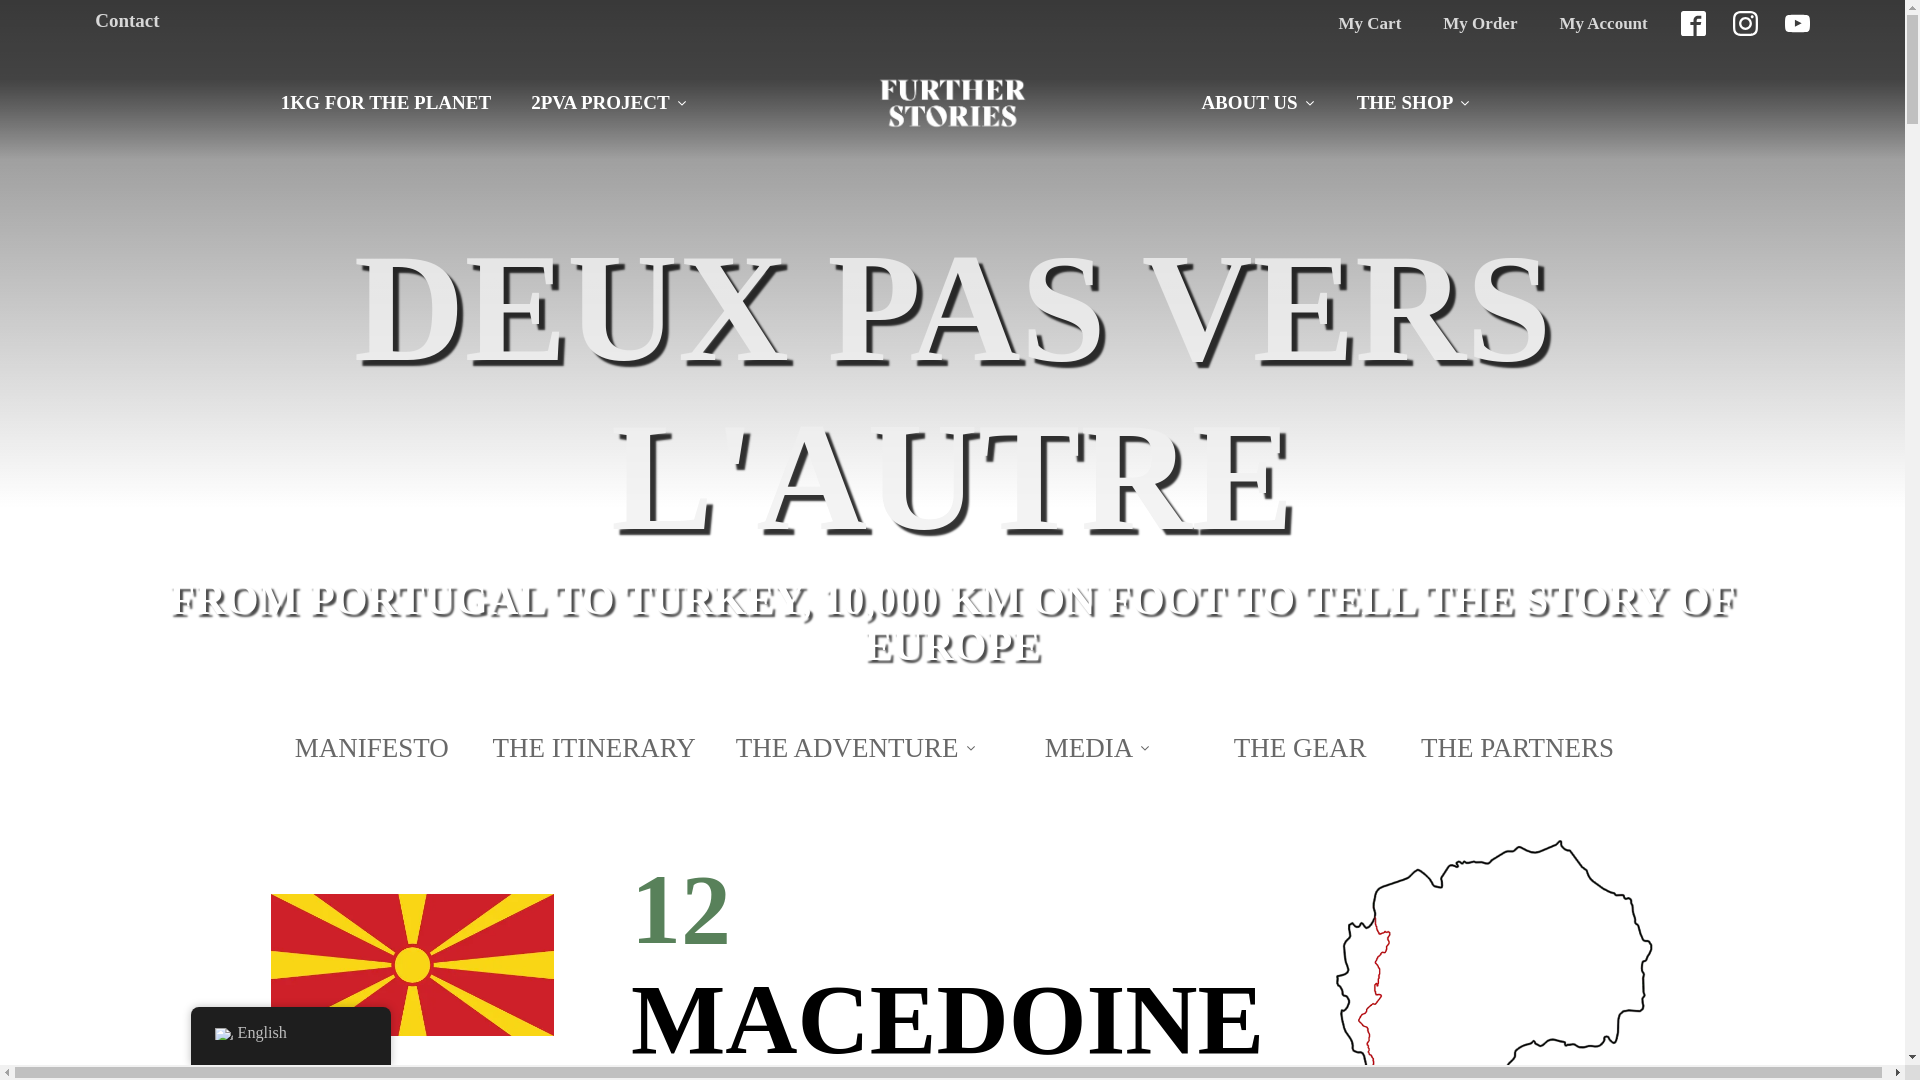 This screenshot has height=1080, width=1920. What do you see at coordinates (1480, 24) in the screenshot?
I see `My Order` at bounding box center [1480, 24].